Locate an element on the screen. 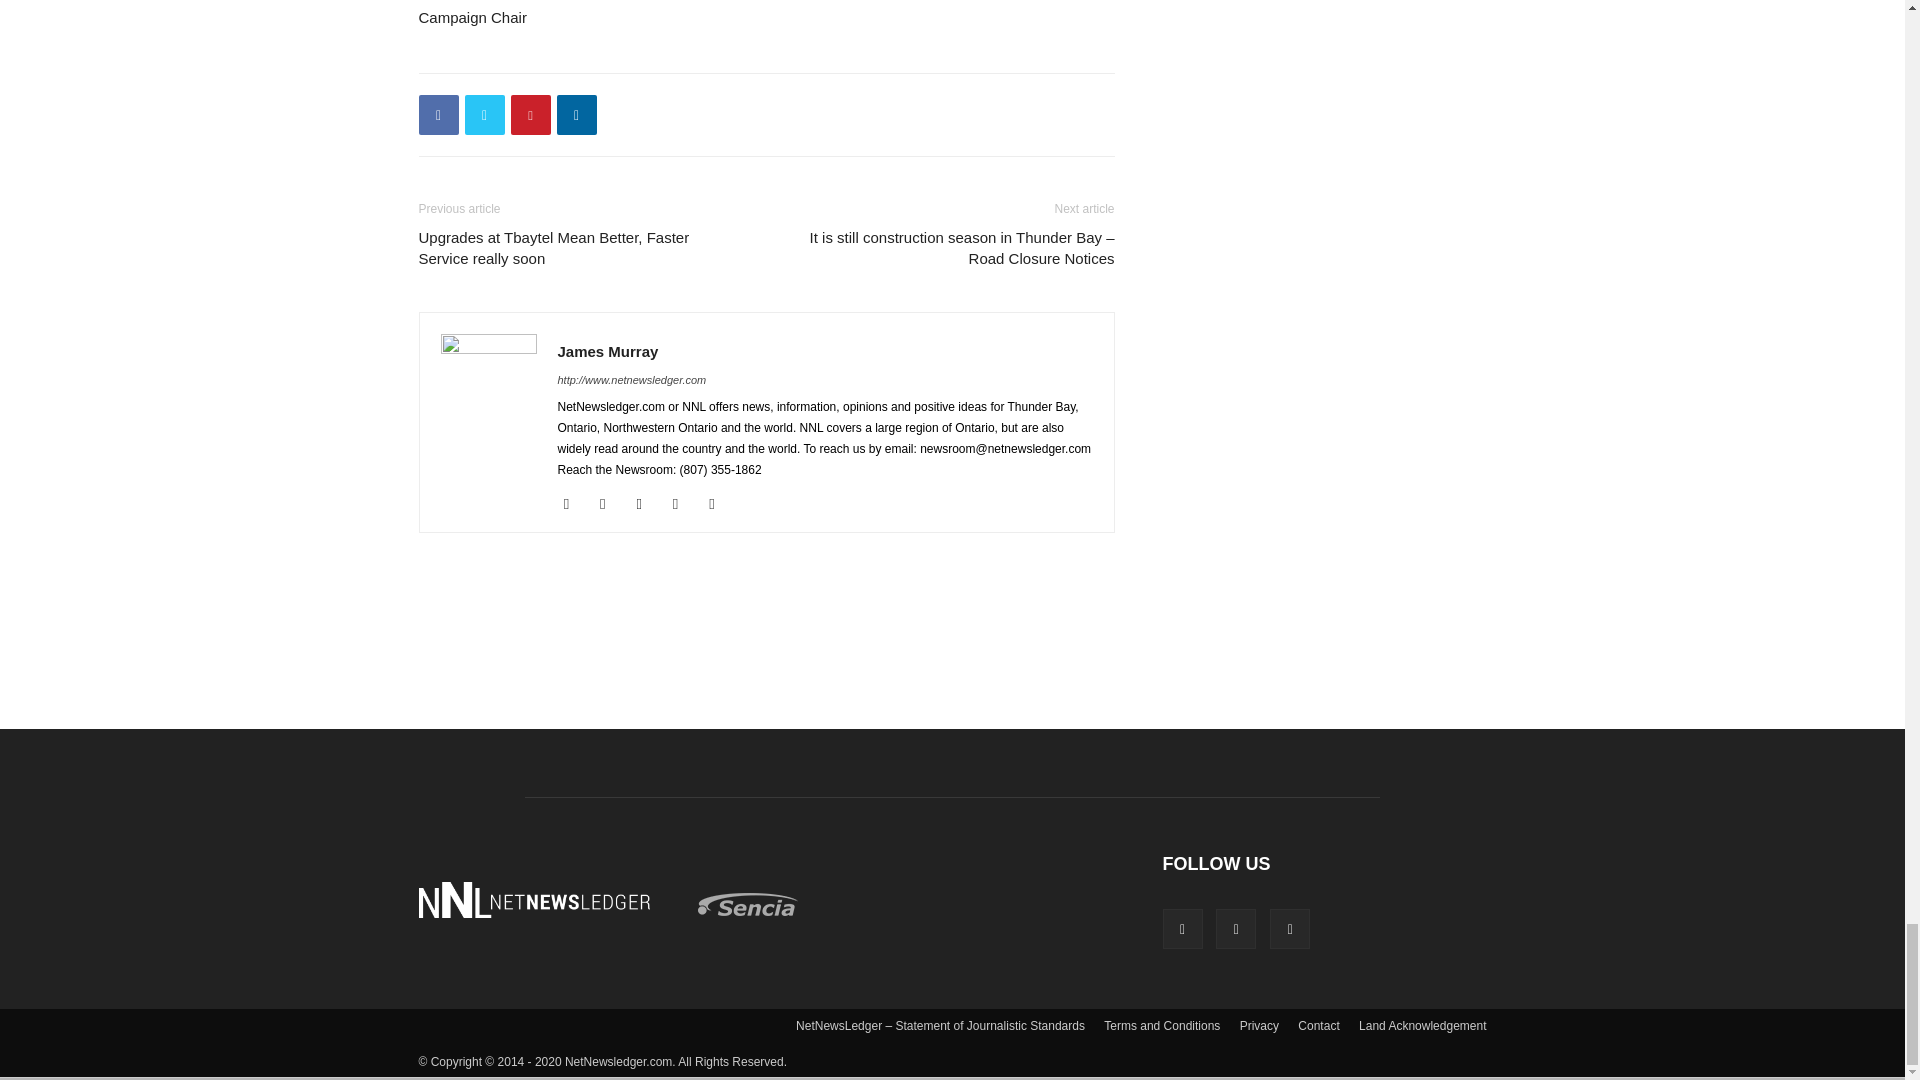 The height and width of the screenshot is (1080, 1920). Pinterest is located at coordinates (530, 115).